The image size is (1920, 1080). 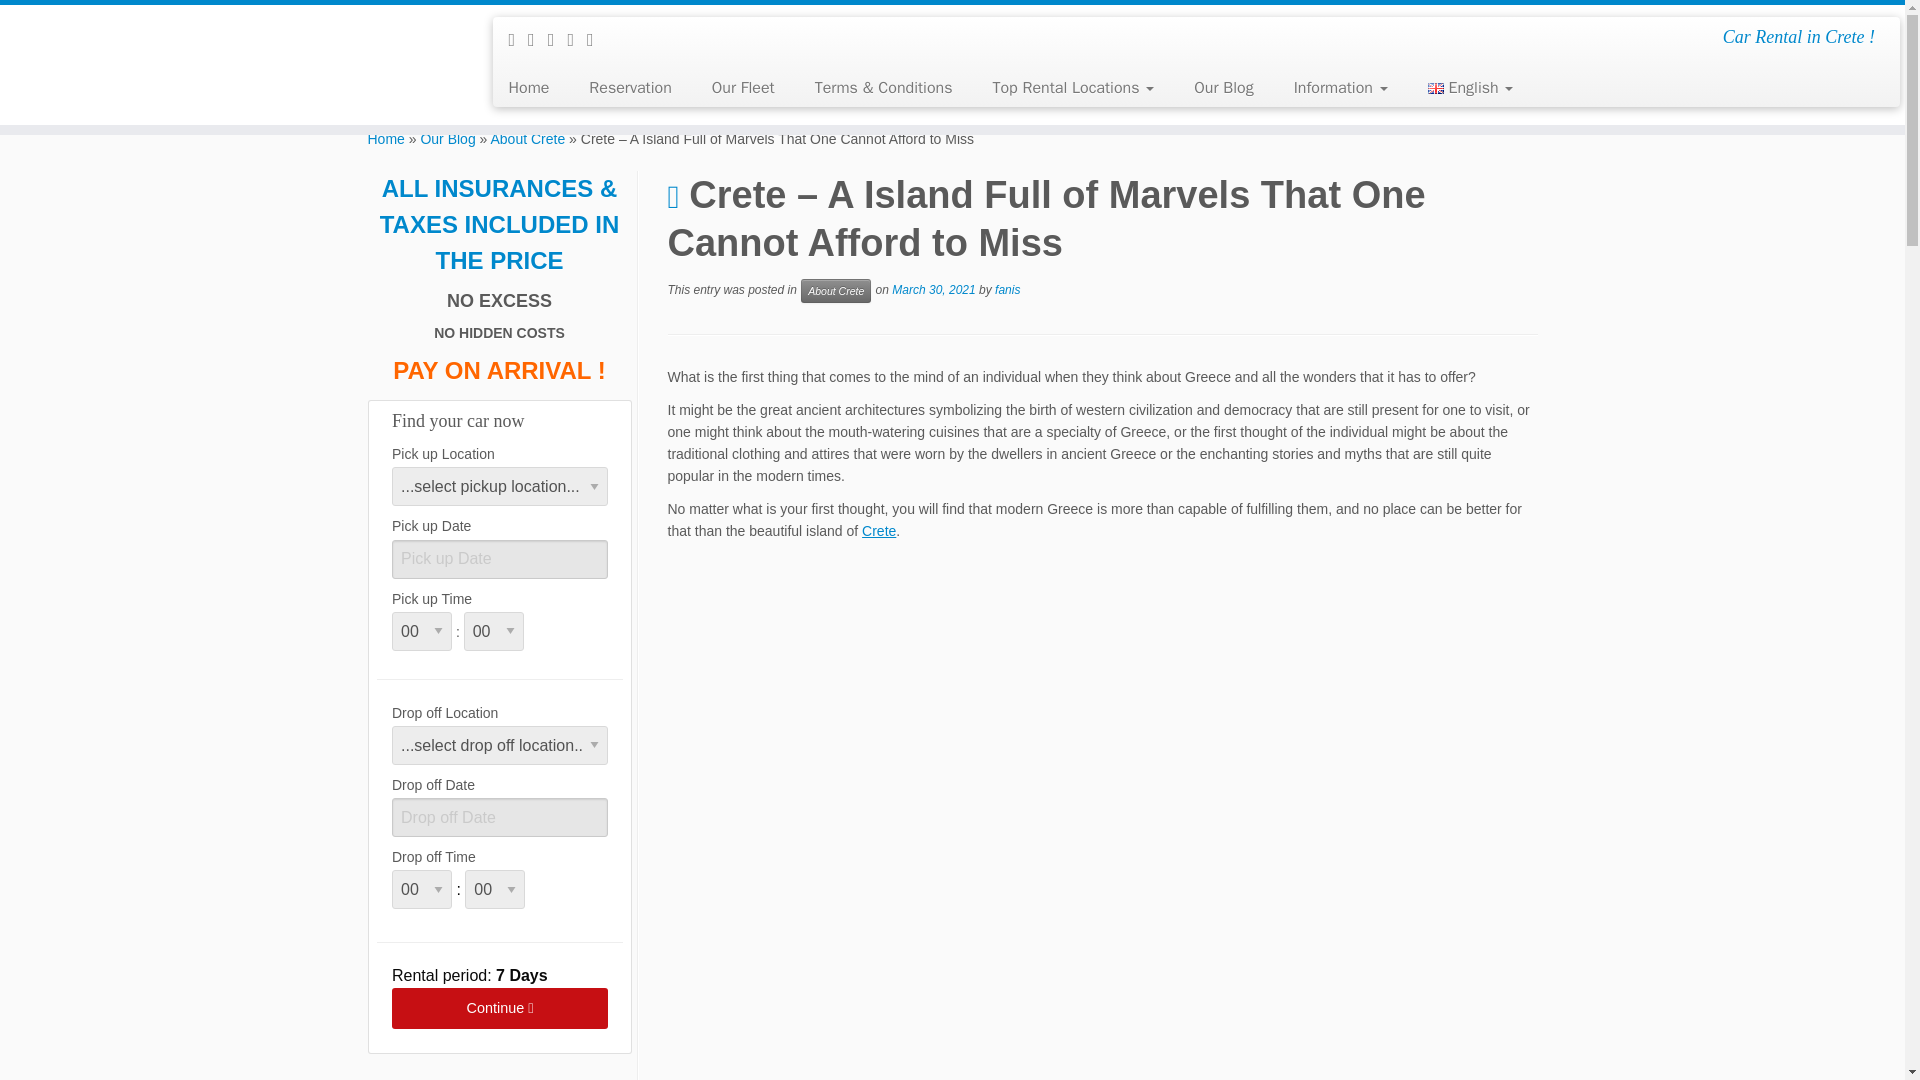 What do you see at coordinates (742, 88) in the screenshot?
I see `Our Fleet` at bounding box center [742, 88].